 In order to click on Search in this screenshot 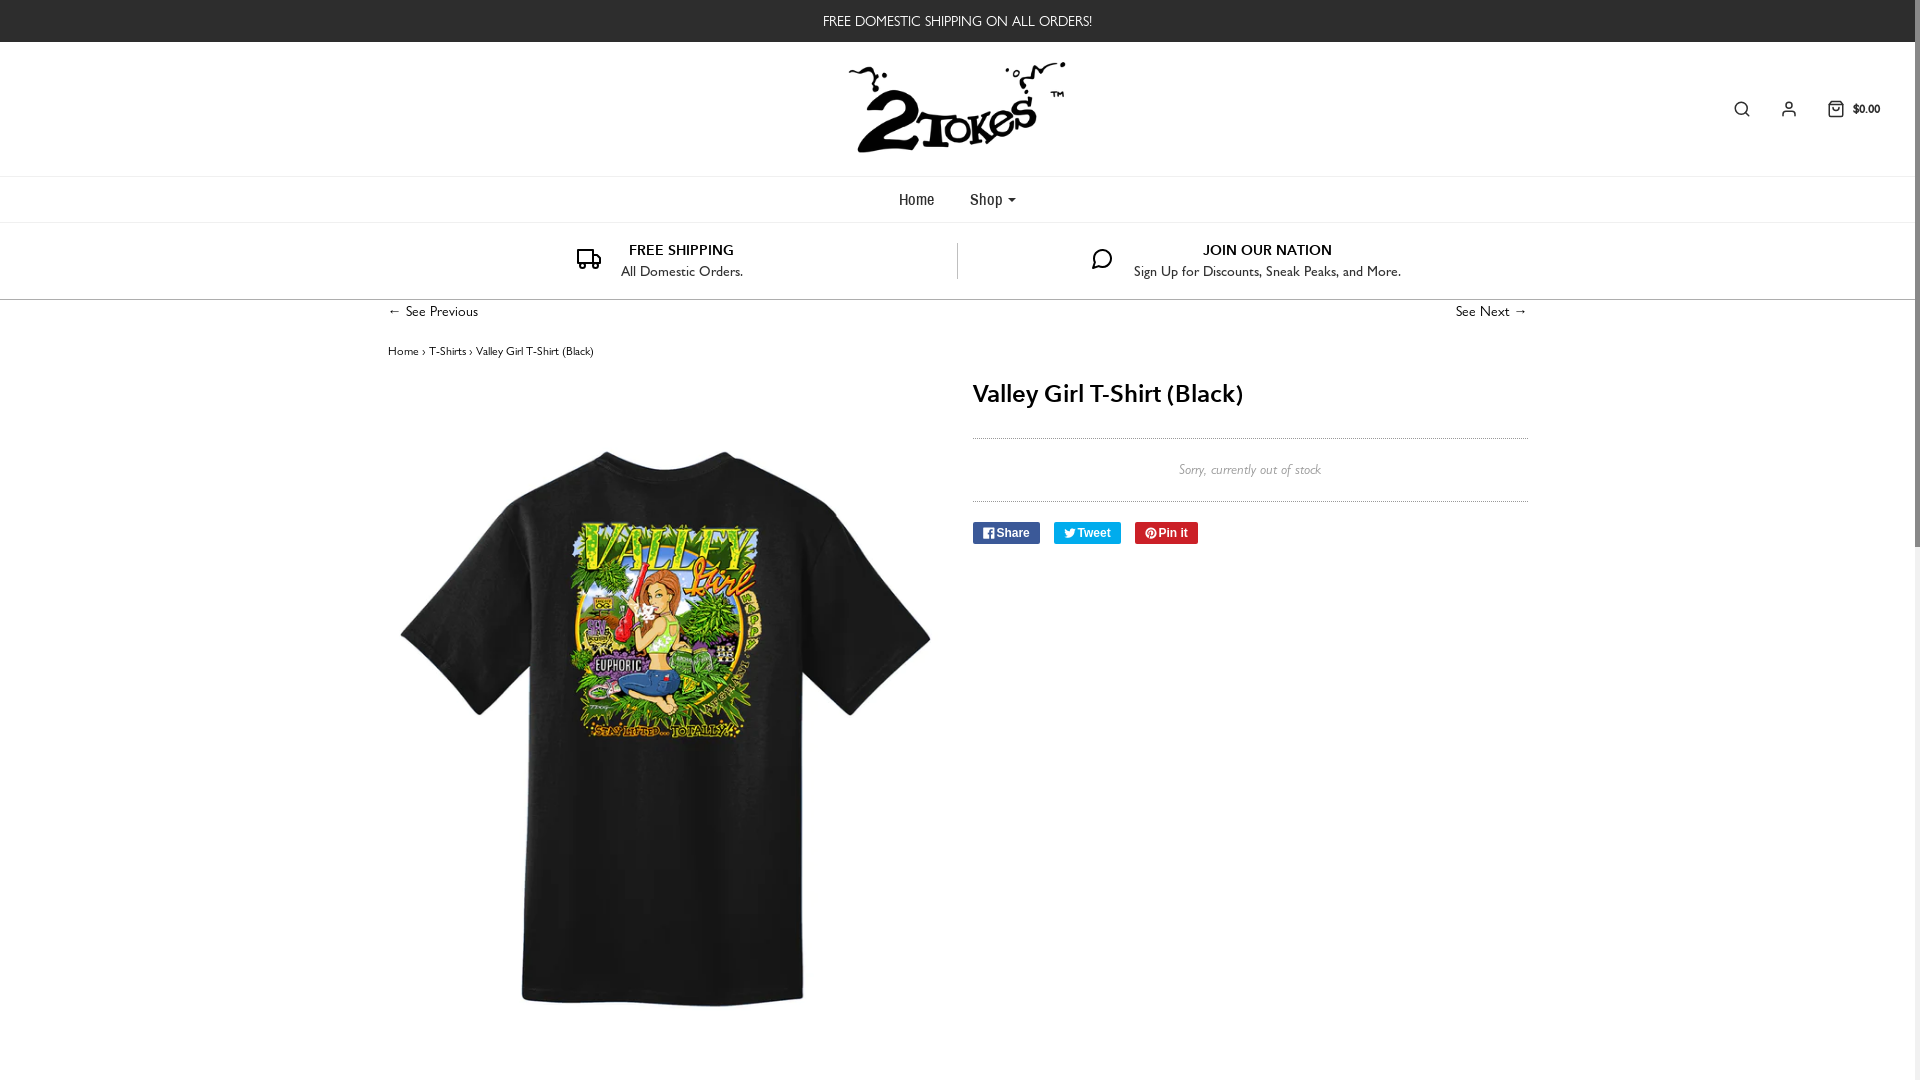, I will do `click(1732, 109)`.